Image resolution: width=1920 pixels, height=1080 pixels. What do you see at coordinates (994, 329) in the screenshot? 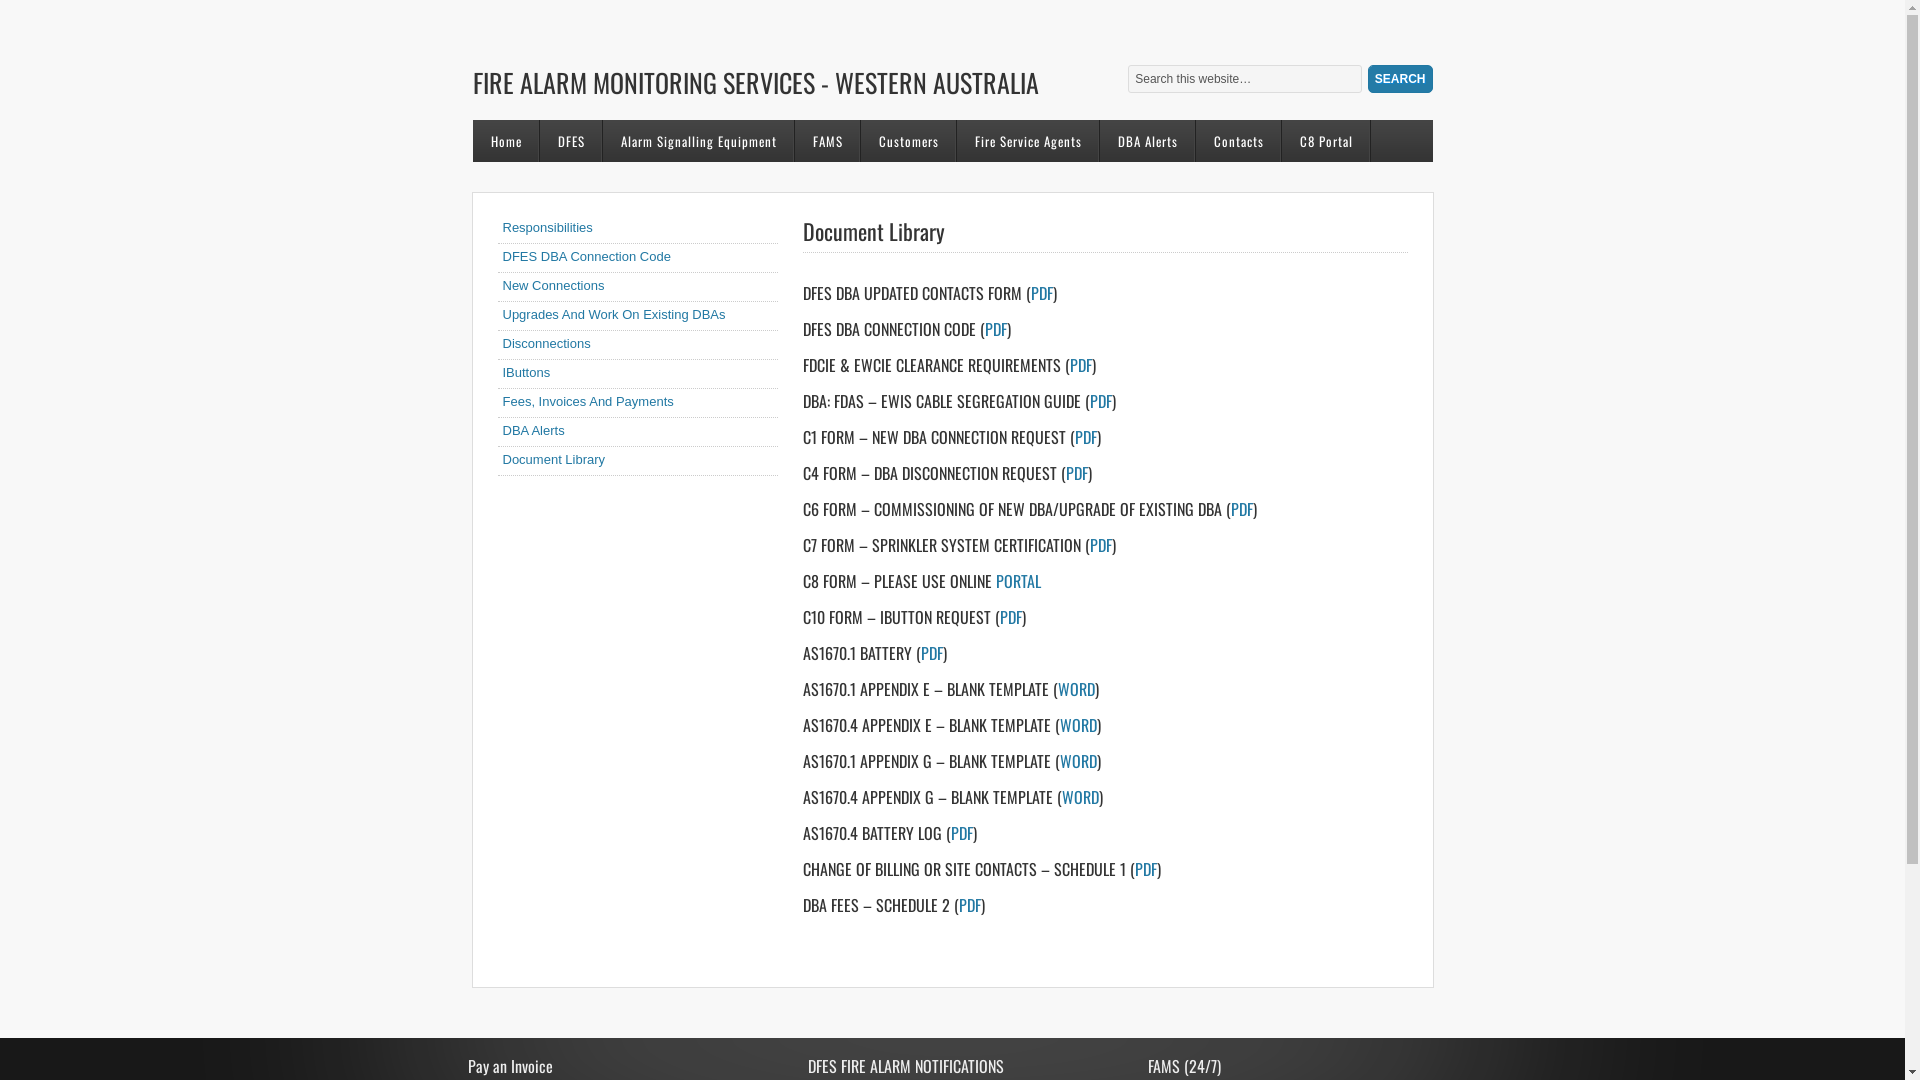
I see `PDF` at bounding box center [994, 329].